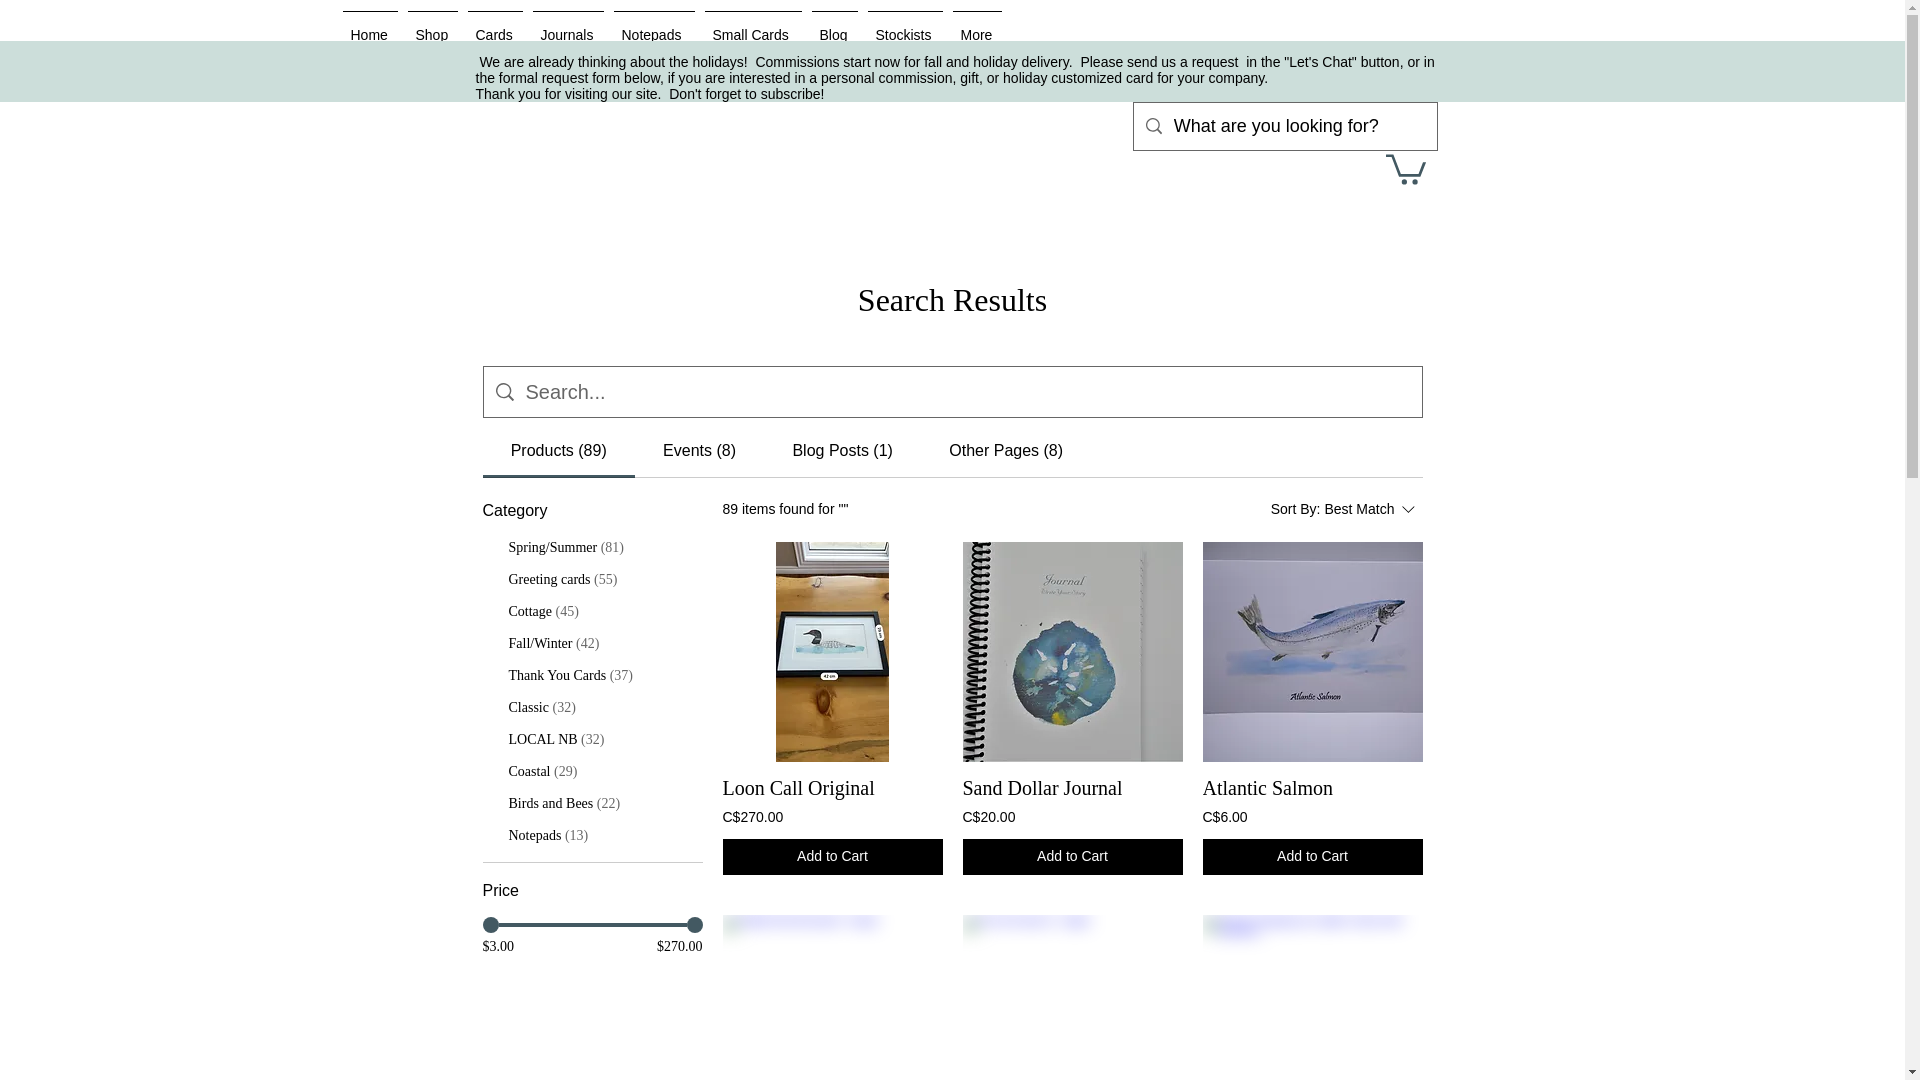 This screenshot has width=1920, height=1080. What do you see at coordinates (1041, 788) in the screenshot?
I see `Sand Dollar Journal` at bounding box center [1041, 788].